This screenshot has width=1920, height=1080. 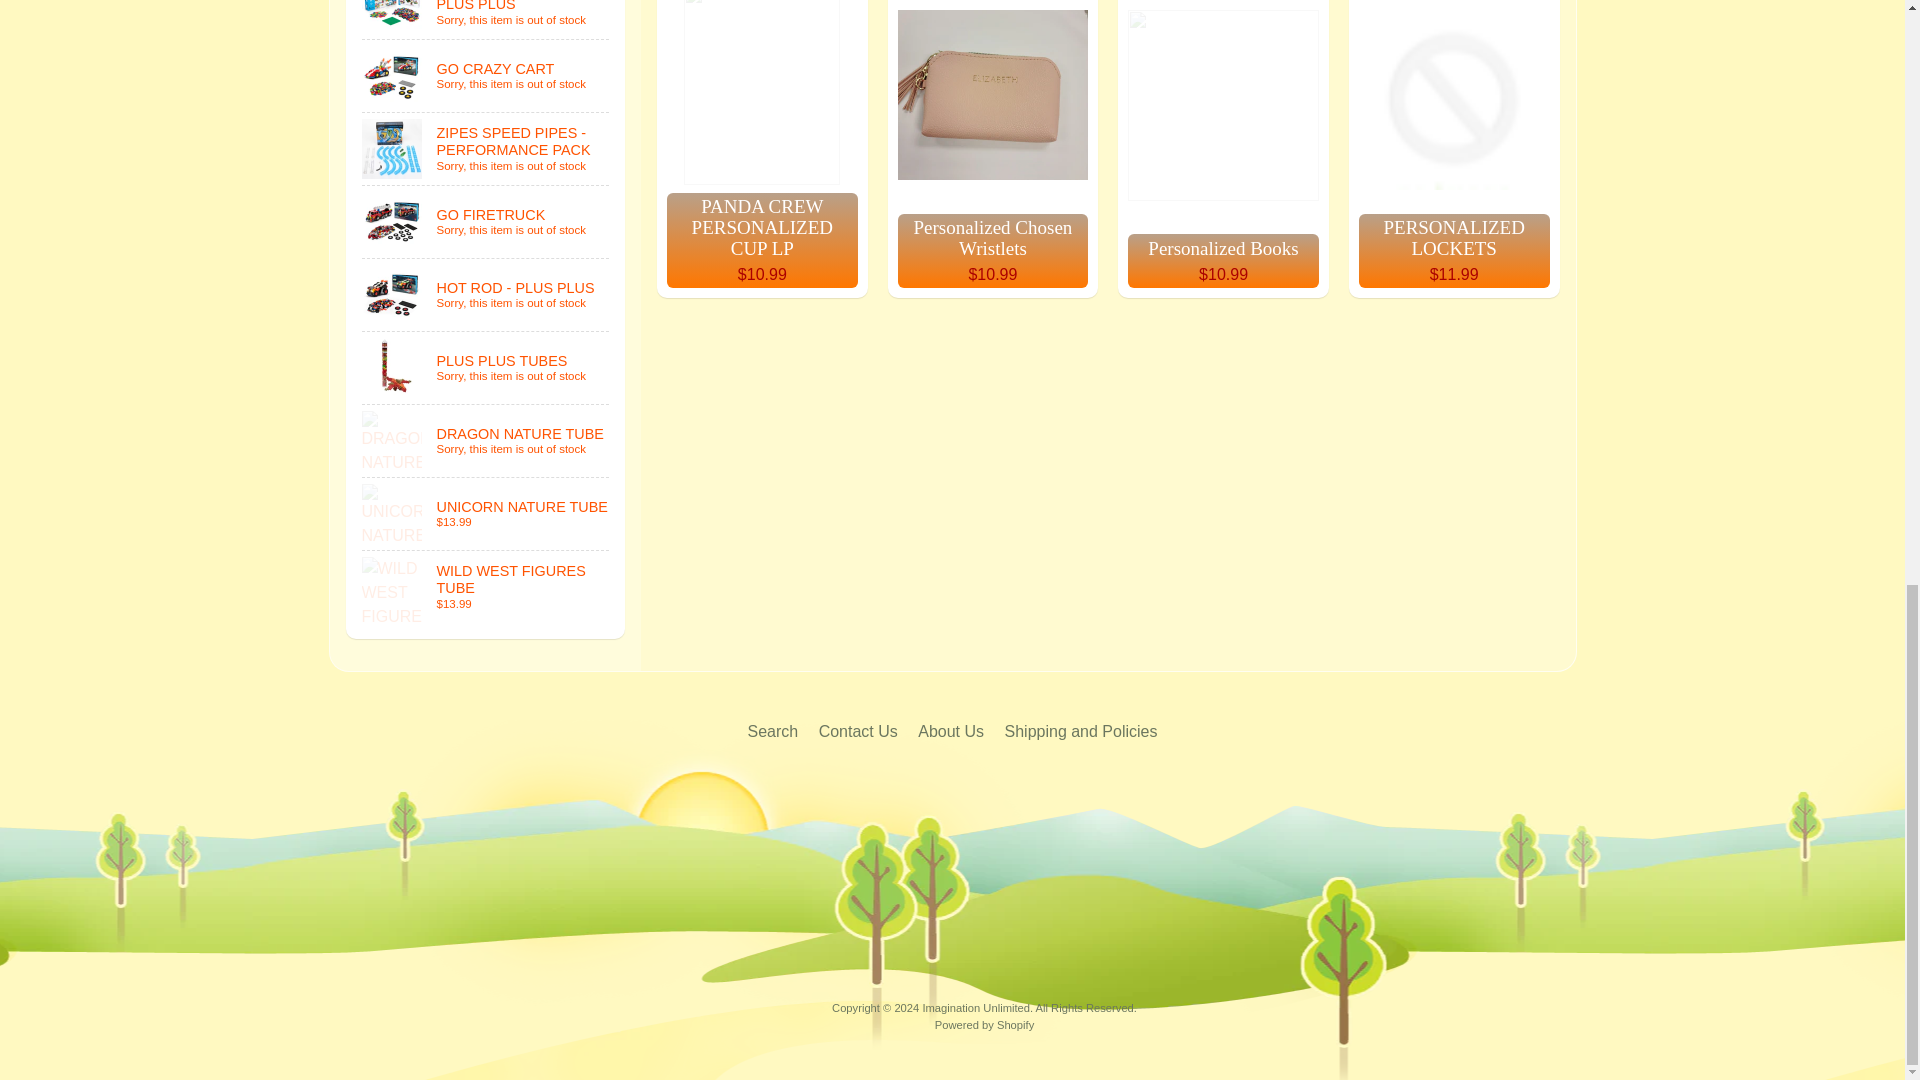 I want to click on GO CRAZY CART, so click(x=486, y=76).